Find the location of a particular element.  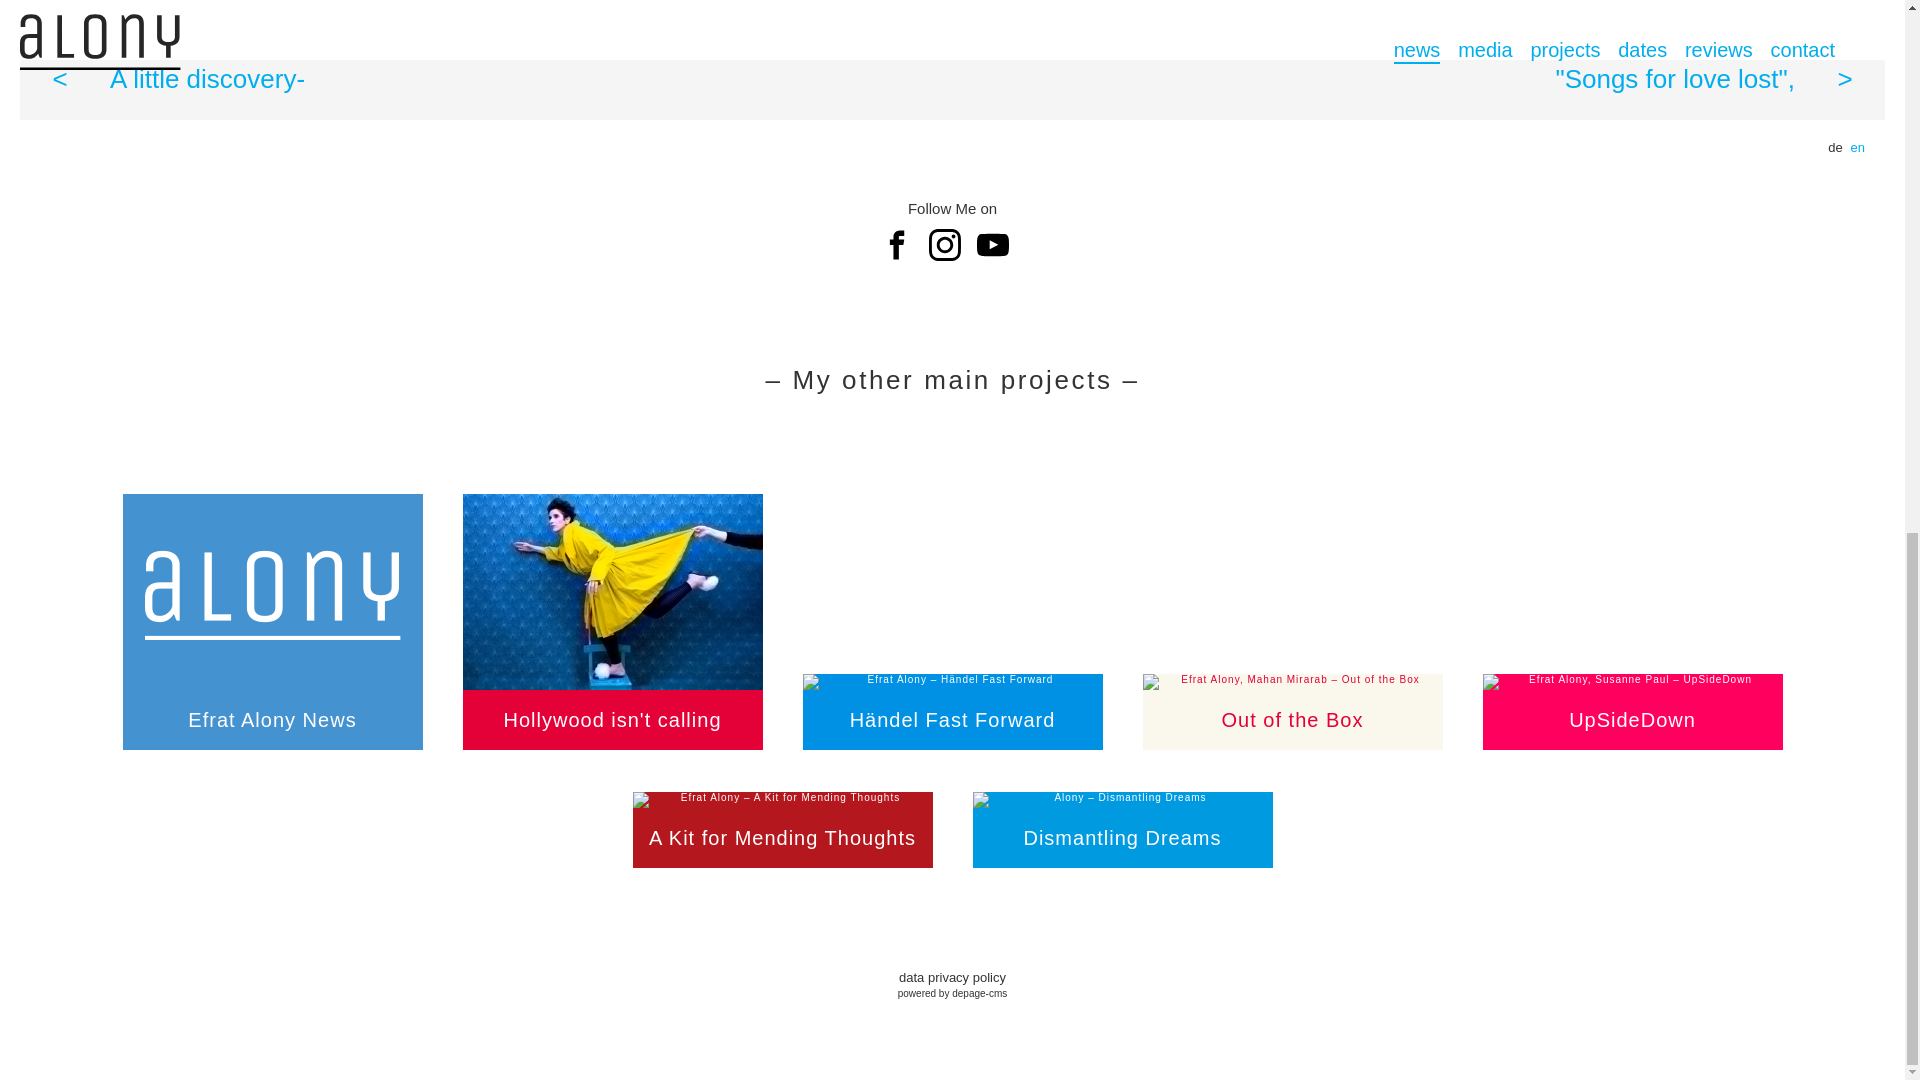

A little discovery- is located at coordinates (486, 79).